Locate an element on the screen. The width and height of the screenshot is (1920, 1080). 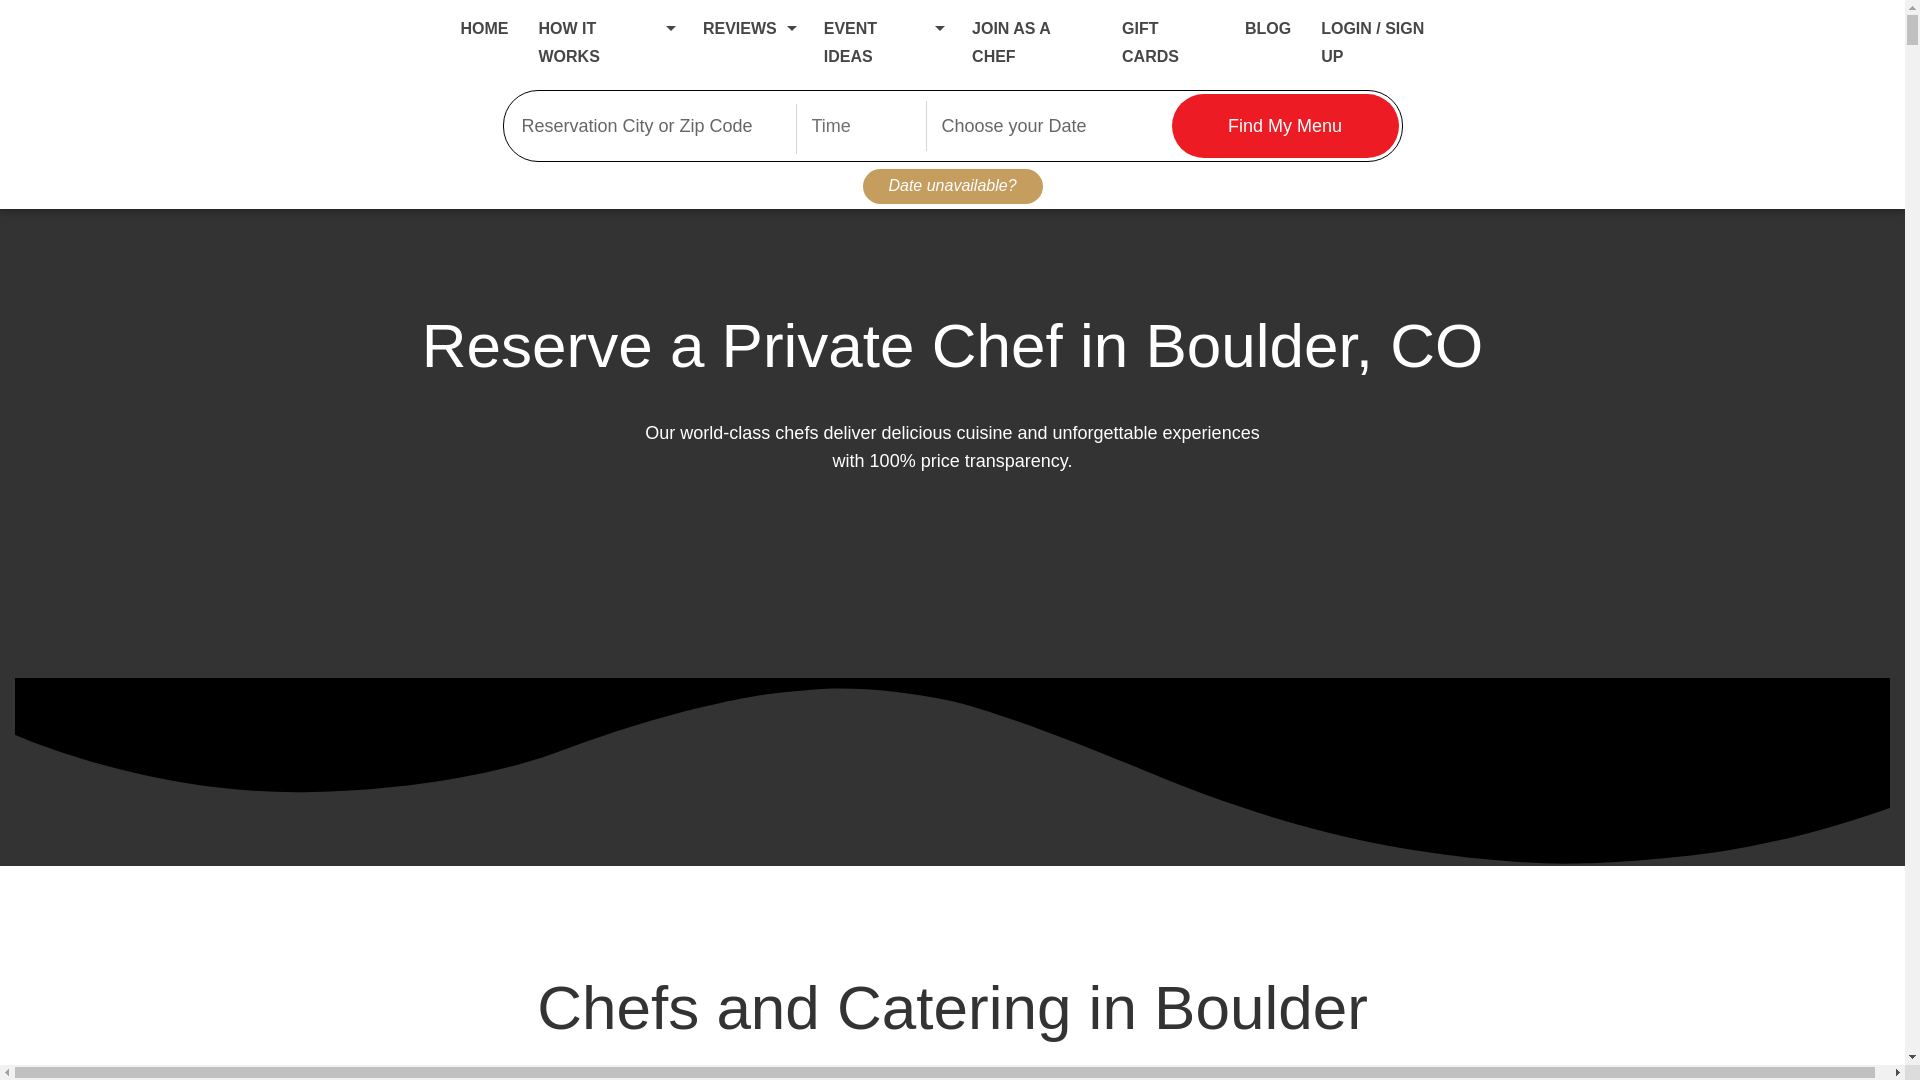
JOIN AS A CHEF is located at coordinates (1010, 50).